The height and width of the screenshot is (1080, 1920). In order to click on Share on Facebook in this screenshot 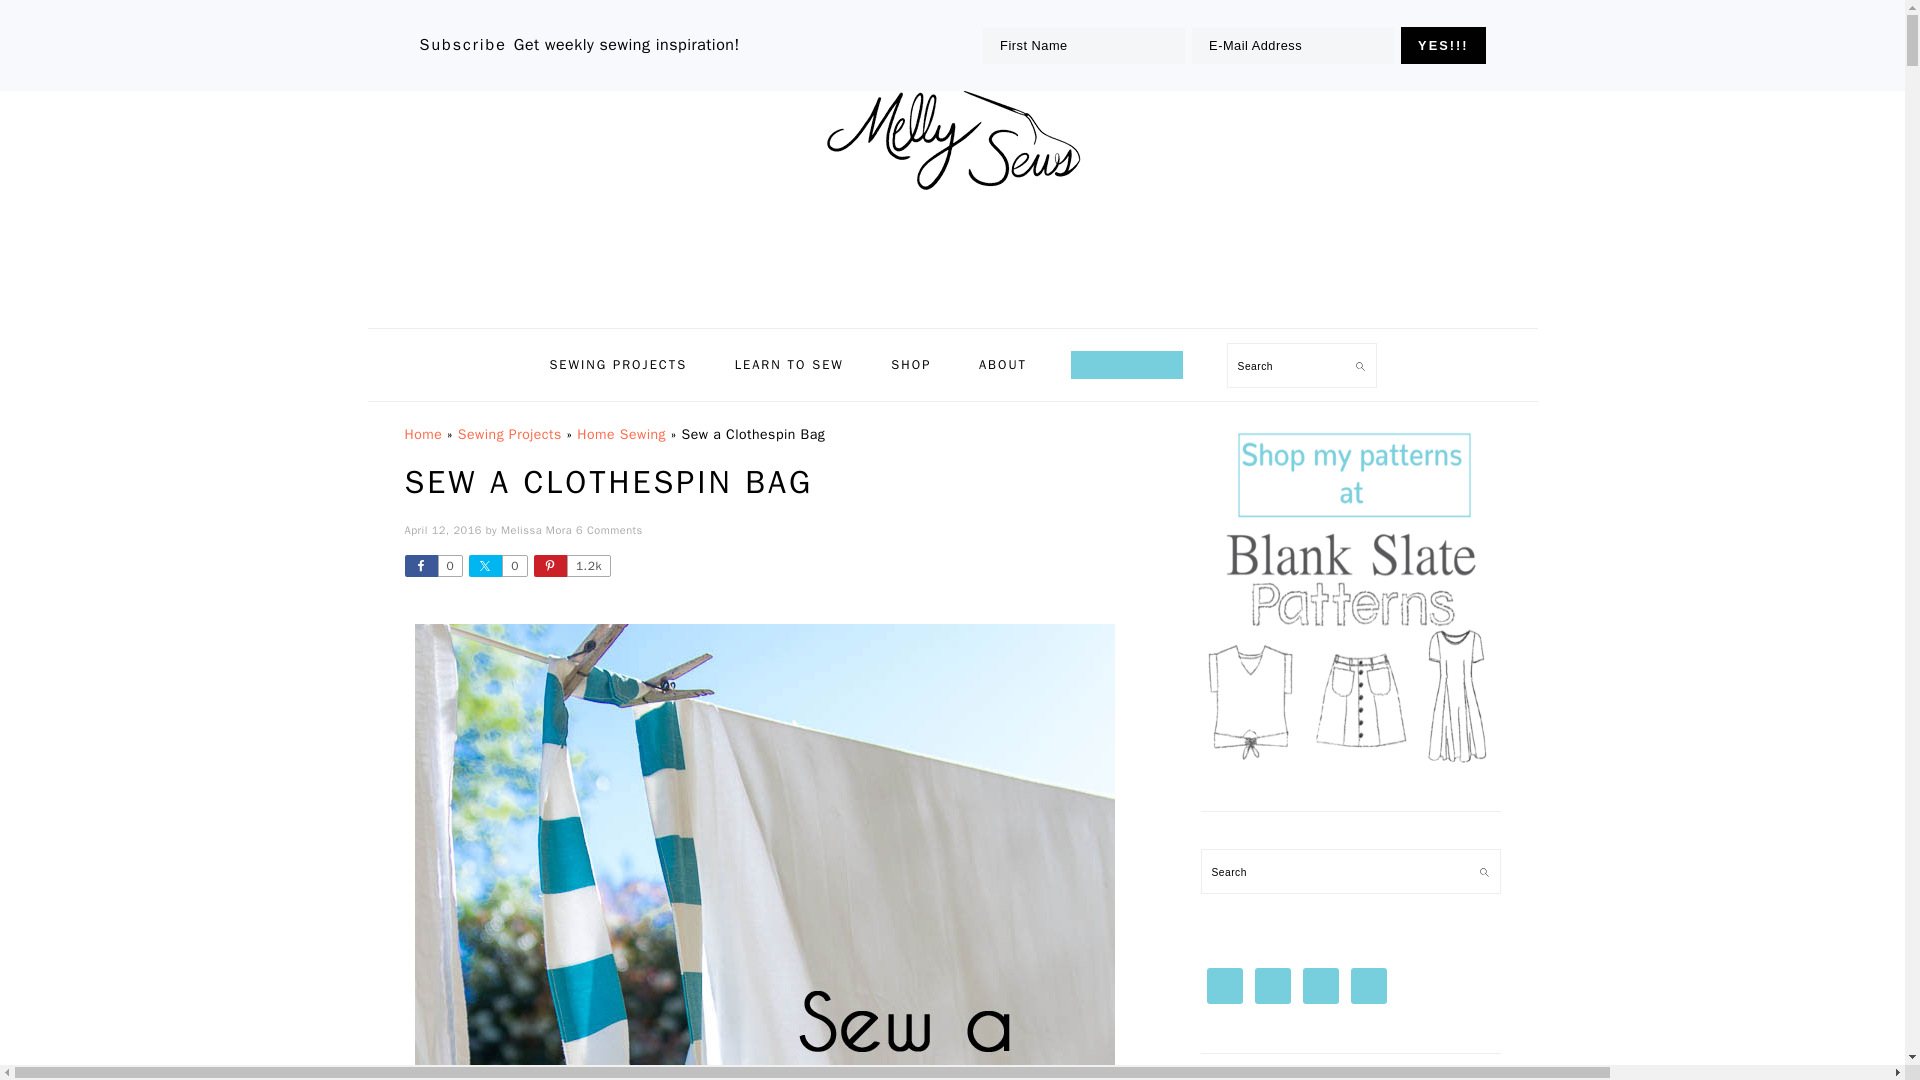, I will do `click(432, 566)`.